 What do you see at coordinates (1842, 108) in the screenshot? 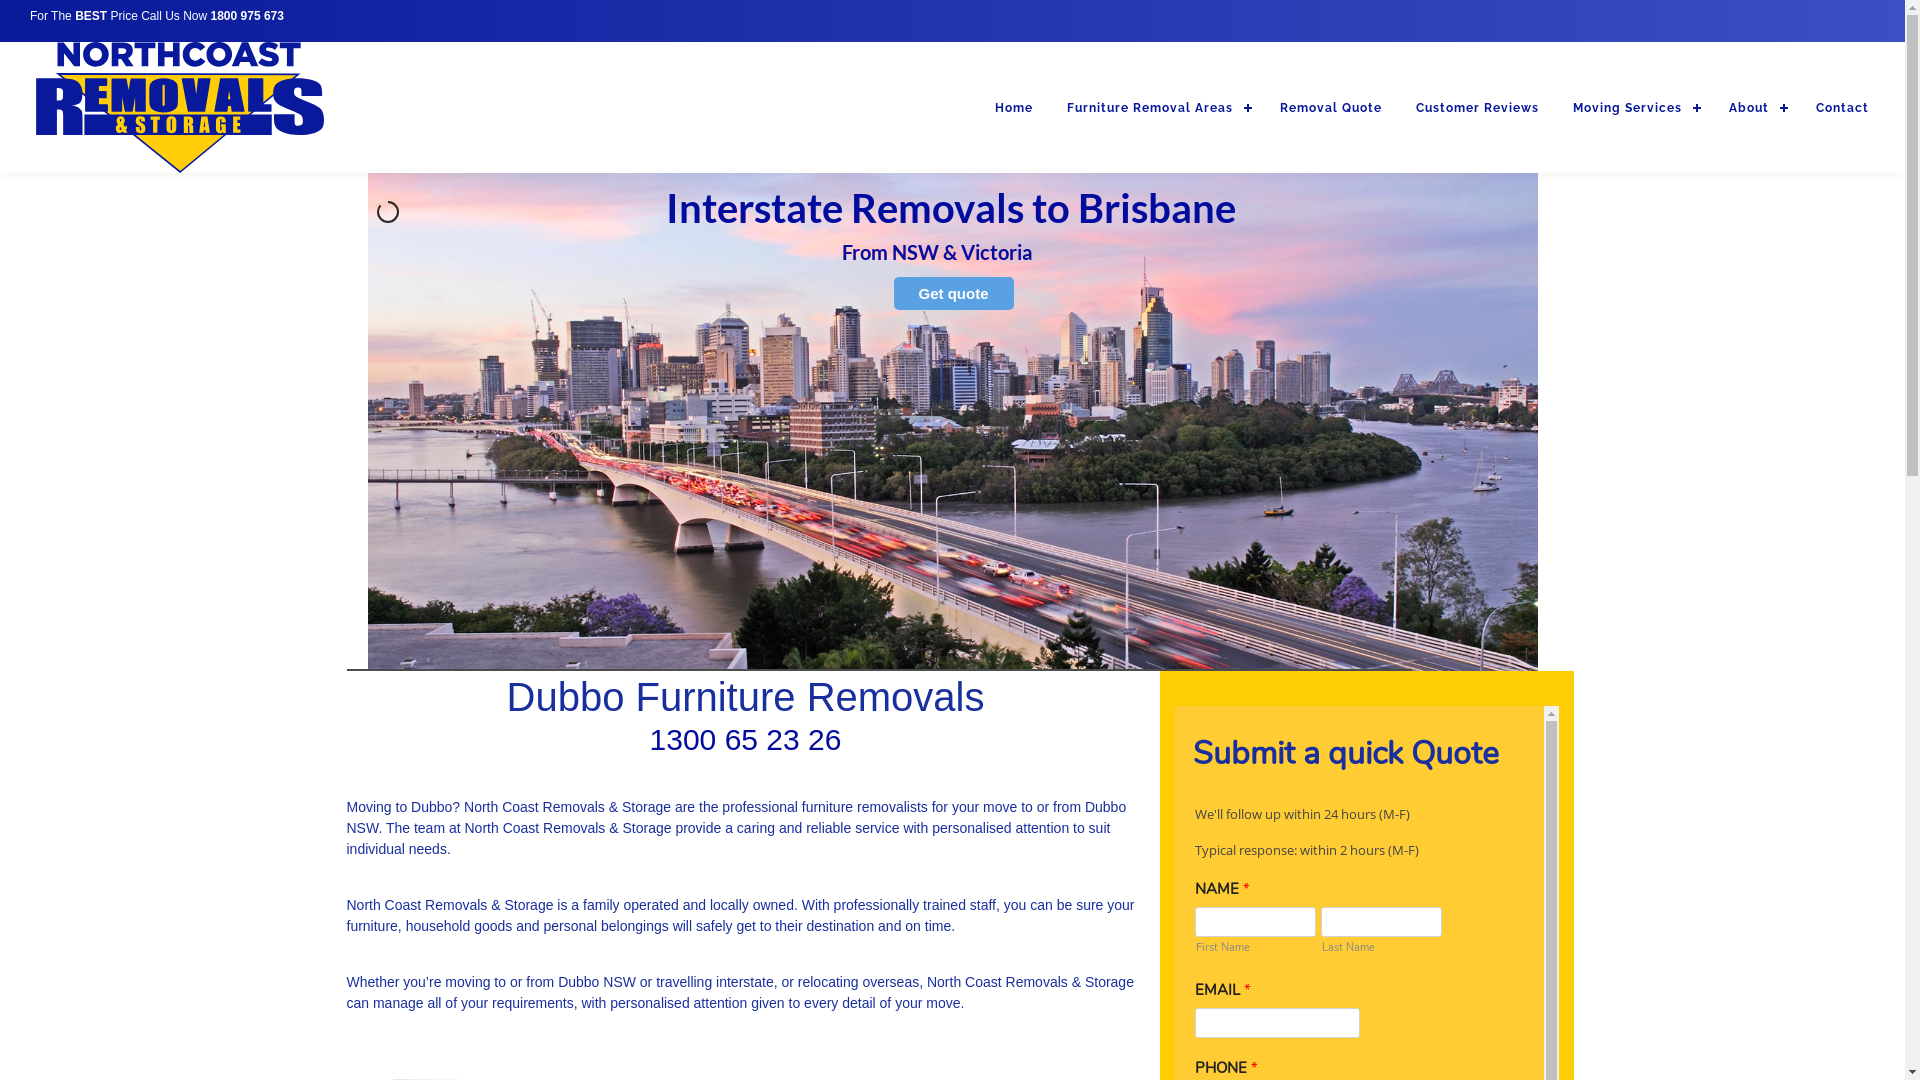
I see `Contact` at bounding box center [1842, 108].